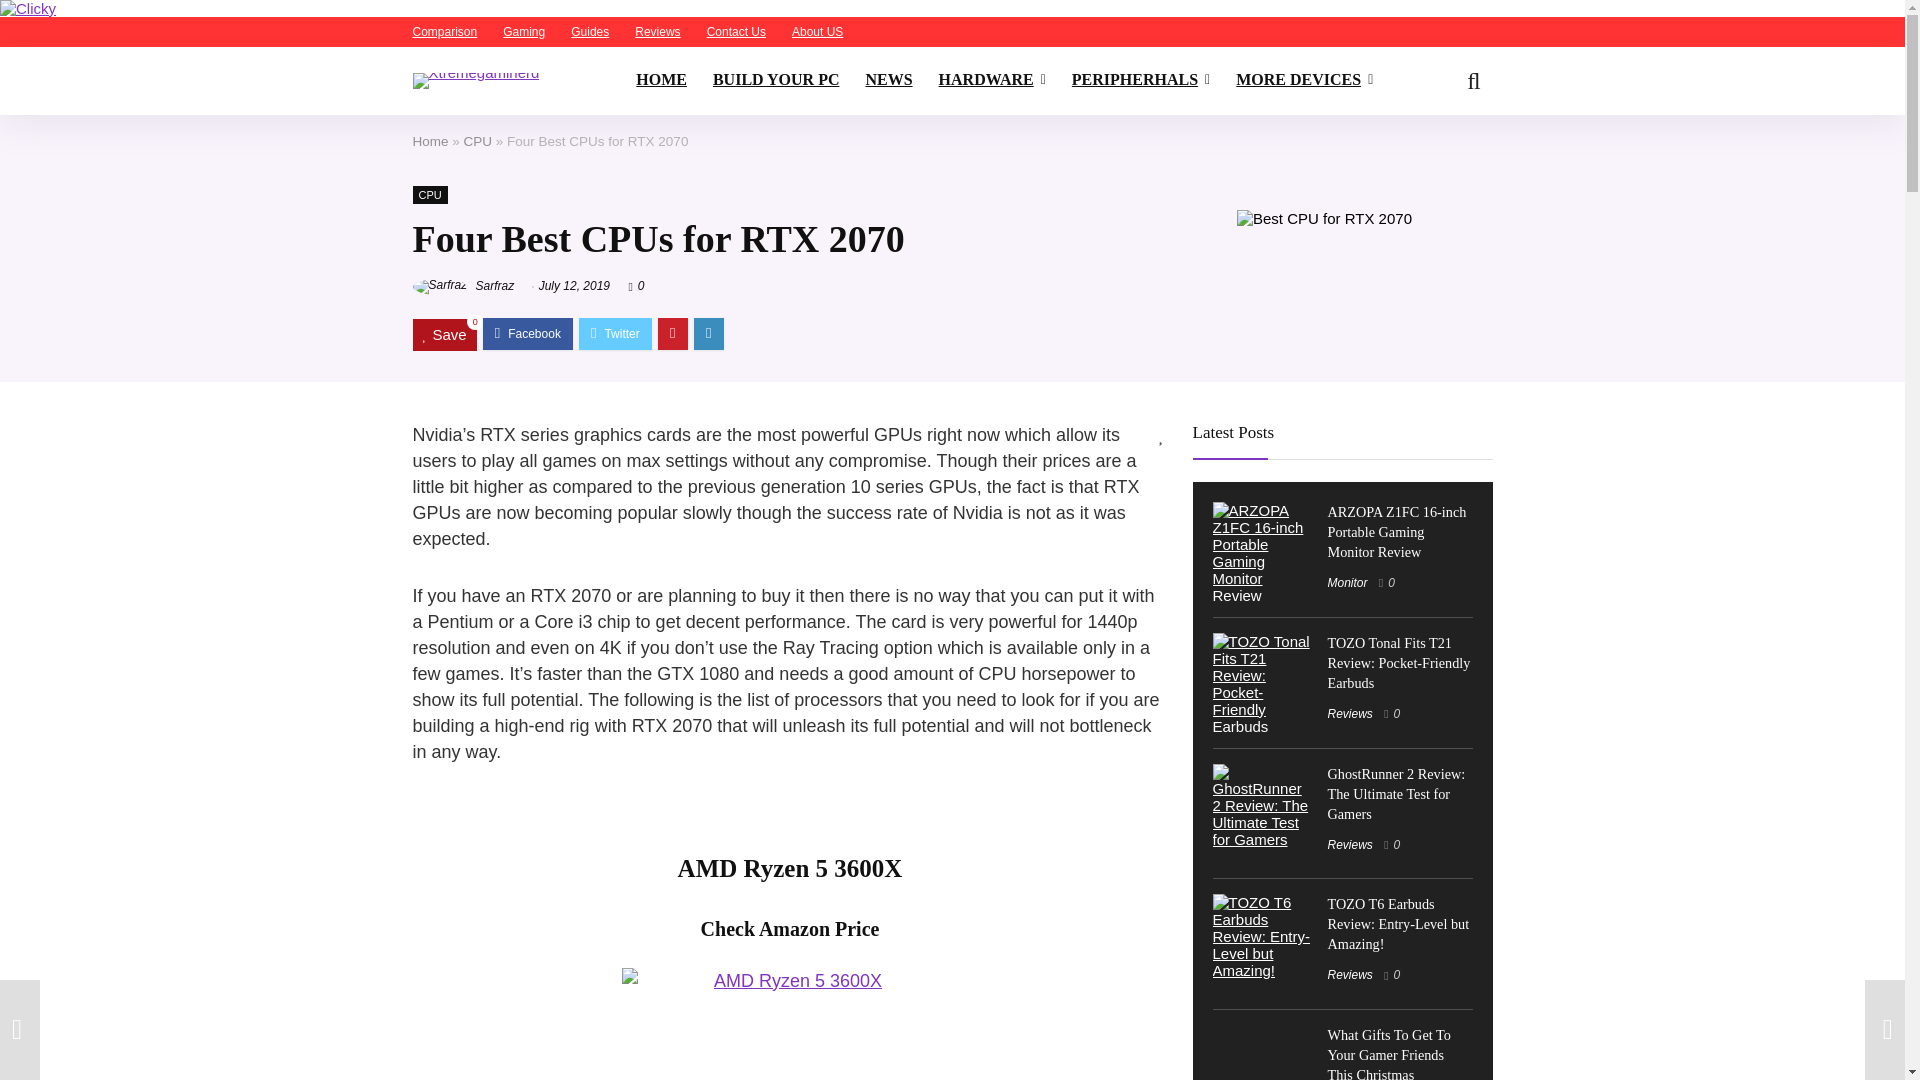 The image size is (1920, 1080). What do you see at coordinates (1141, 80) in the screenshot?
I see `PERIPHERHALS` at bounding box center [1141, 80].